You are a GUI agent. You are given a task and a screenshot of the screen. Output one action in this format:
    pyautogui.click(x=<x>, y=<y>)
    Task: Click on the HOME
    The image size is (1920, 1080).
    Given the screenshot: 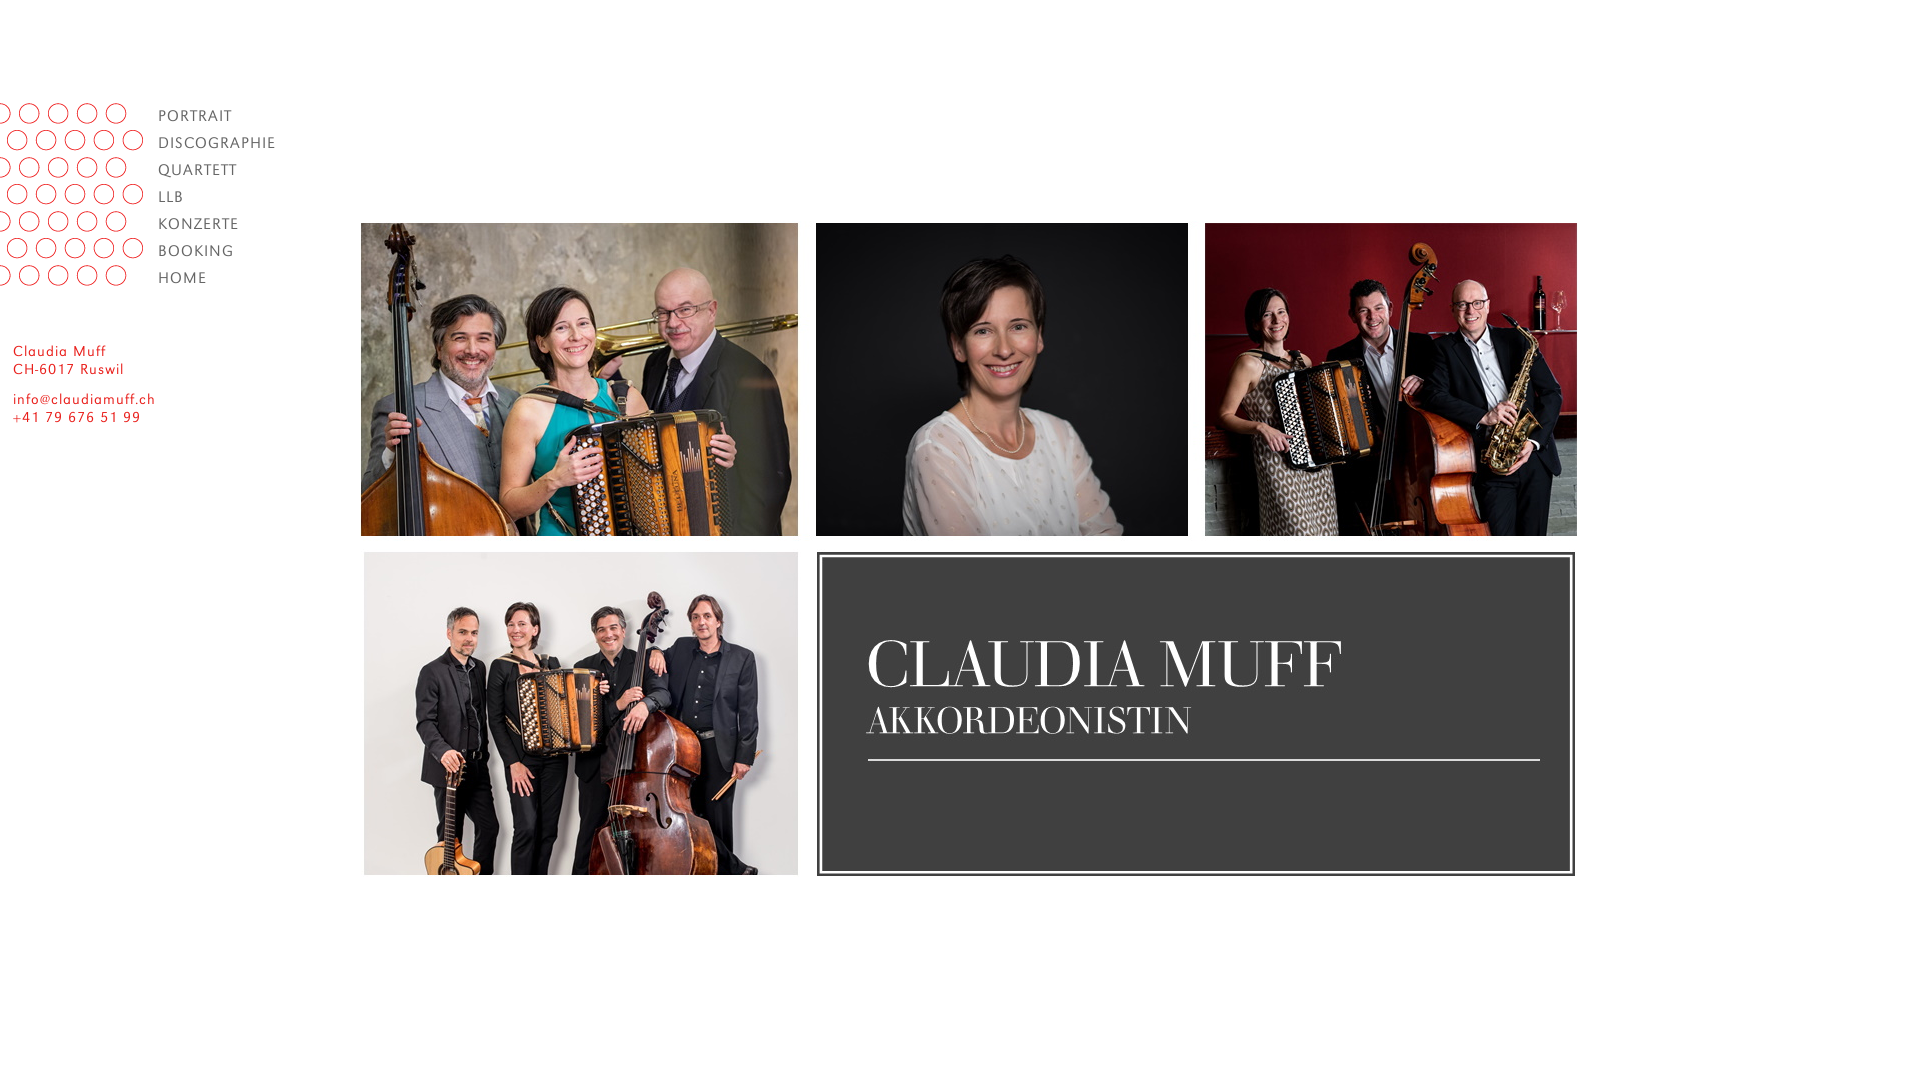 What is the action you would take?
    pyautogui.click(x=146, y=278)
    